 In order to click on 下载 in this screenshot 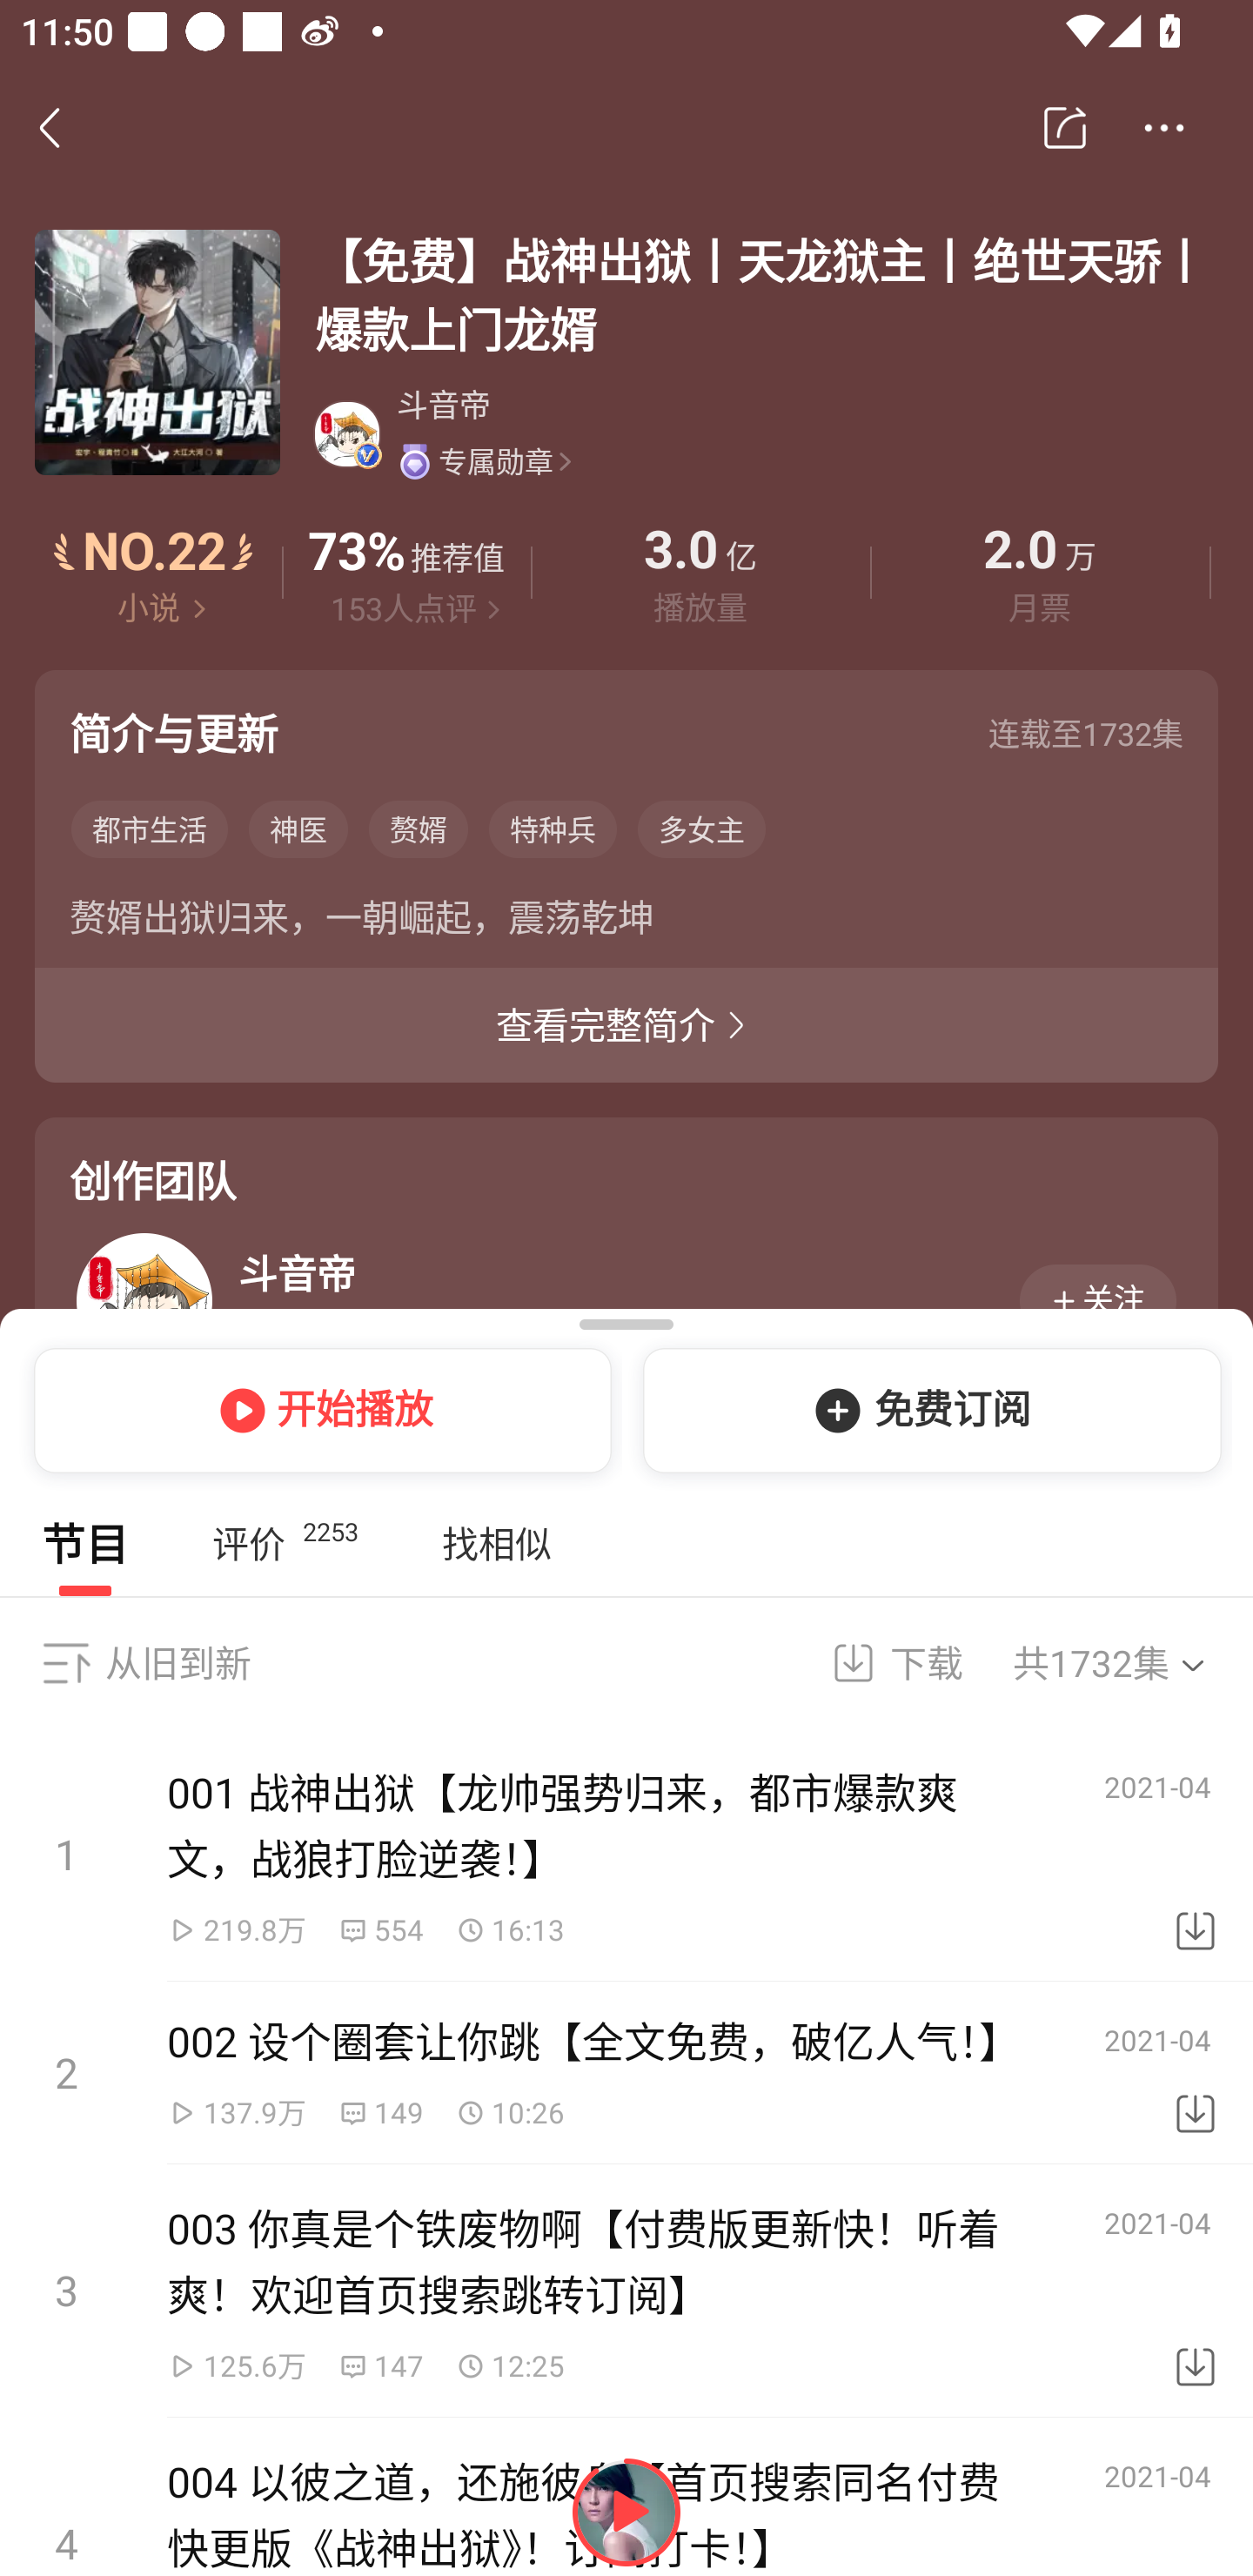, I will do `click(1196, 1855)`.